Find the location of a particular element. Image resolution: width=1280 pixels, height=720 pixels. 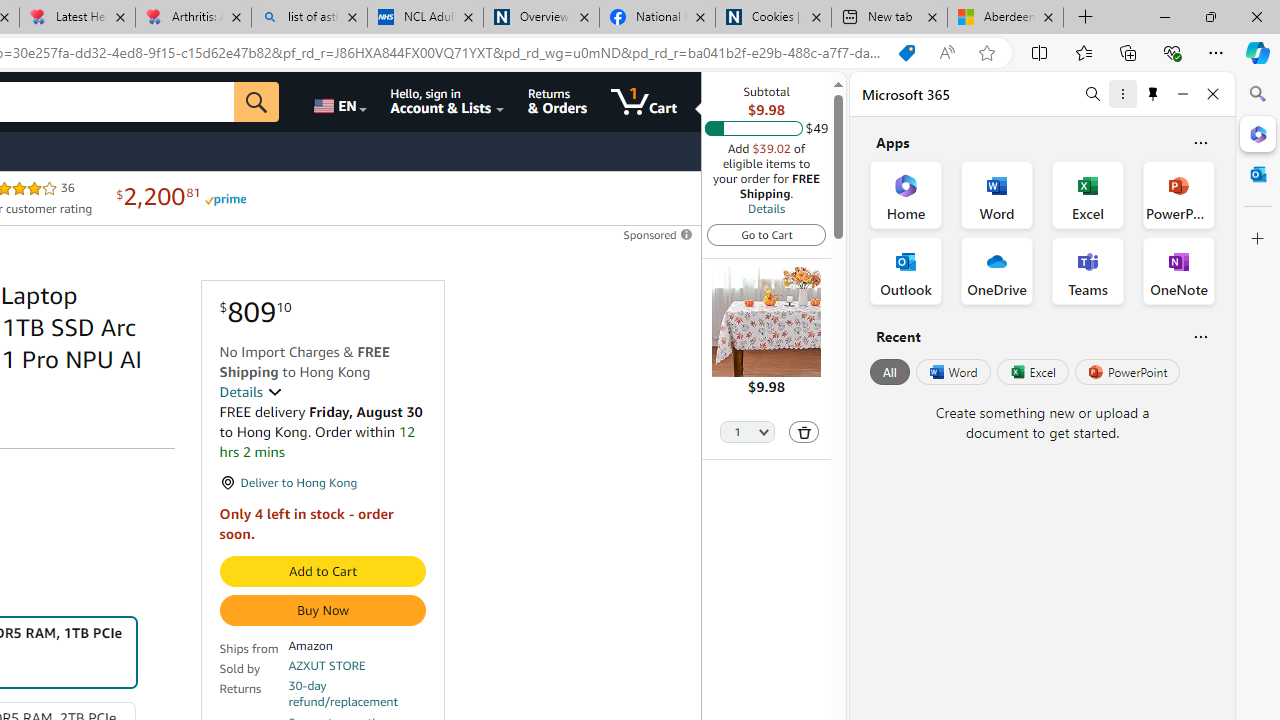

Aberdeen, Hong Kong SAR hourly forecast | Microsoft Weather is located at coordinates (1006, 18).